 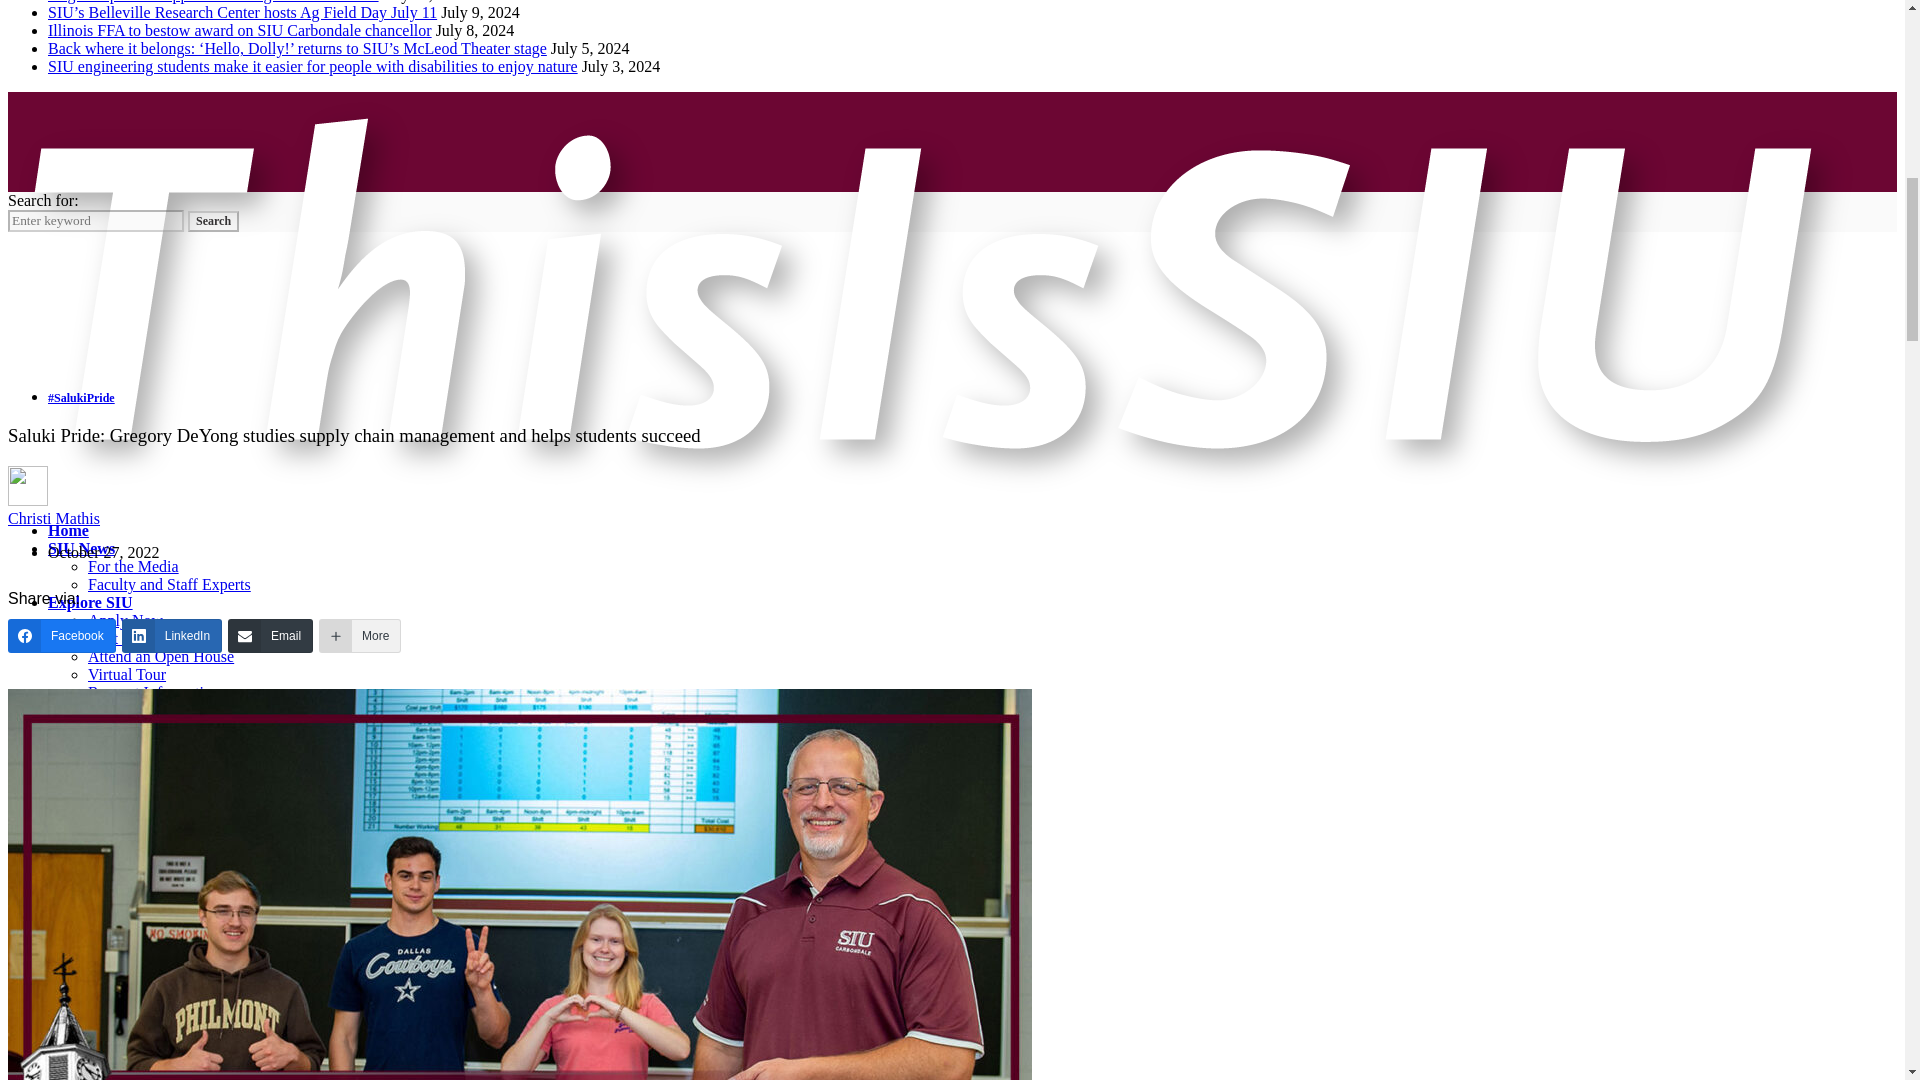 What do you see at coordinates (170, 584) in the screenshot?
I see `Faculty and Staff Experts` at bounding box center [170, 584].